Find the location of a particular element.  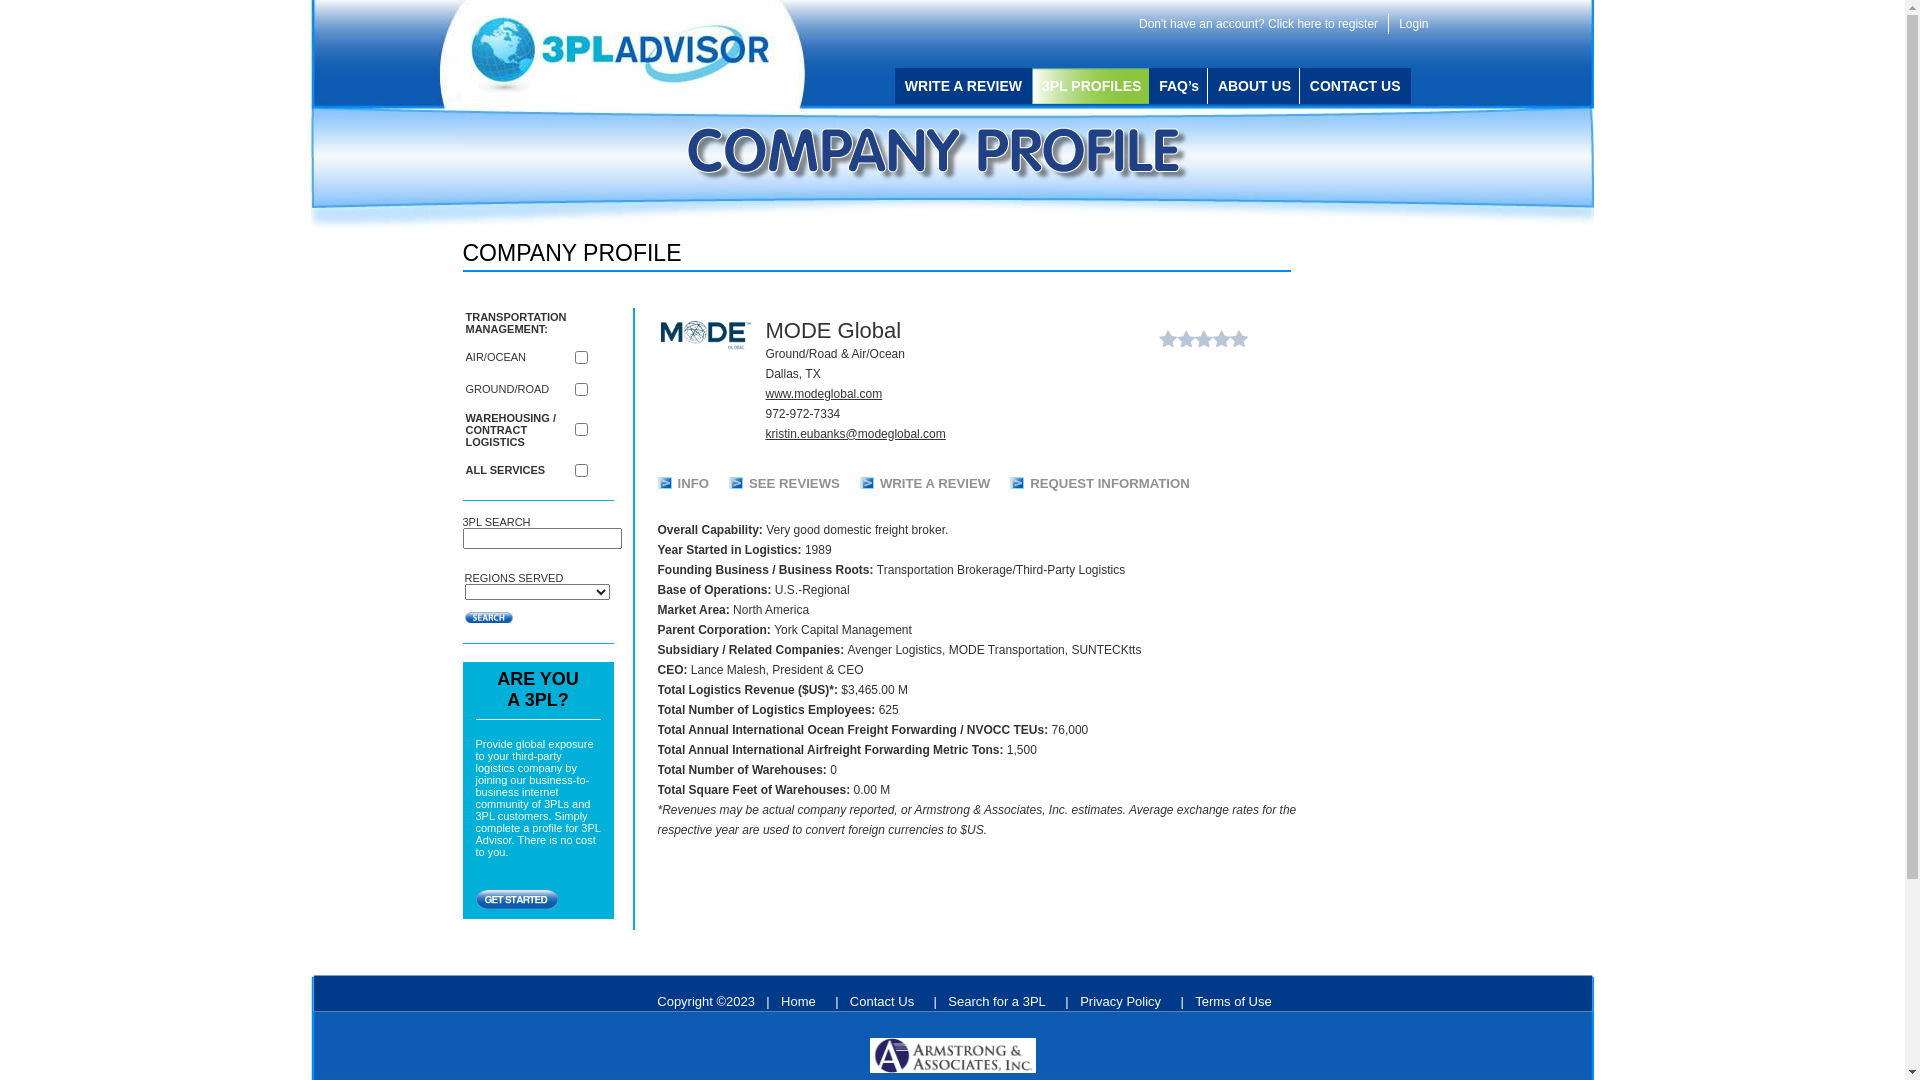

WRITE A REVIEW is located at coordinates (935, 484).